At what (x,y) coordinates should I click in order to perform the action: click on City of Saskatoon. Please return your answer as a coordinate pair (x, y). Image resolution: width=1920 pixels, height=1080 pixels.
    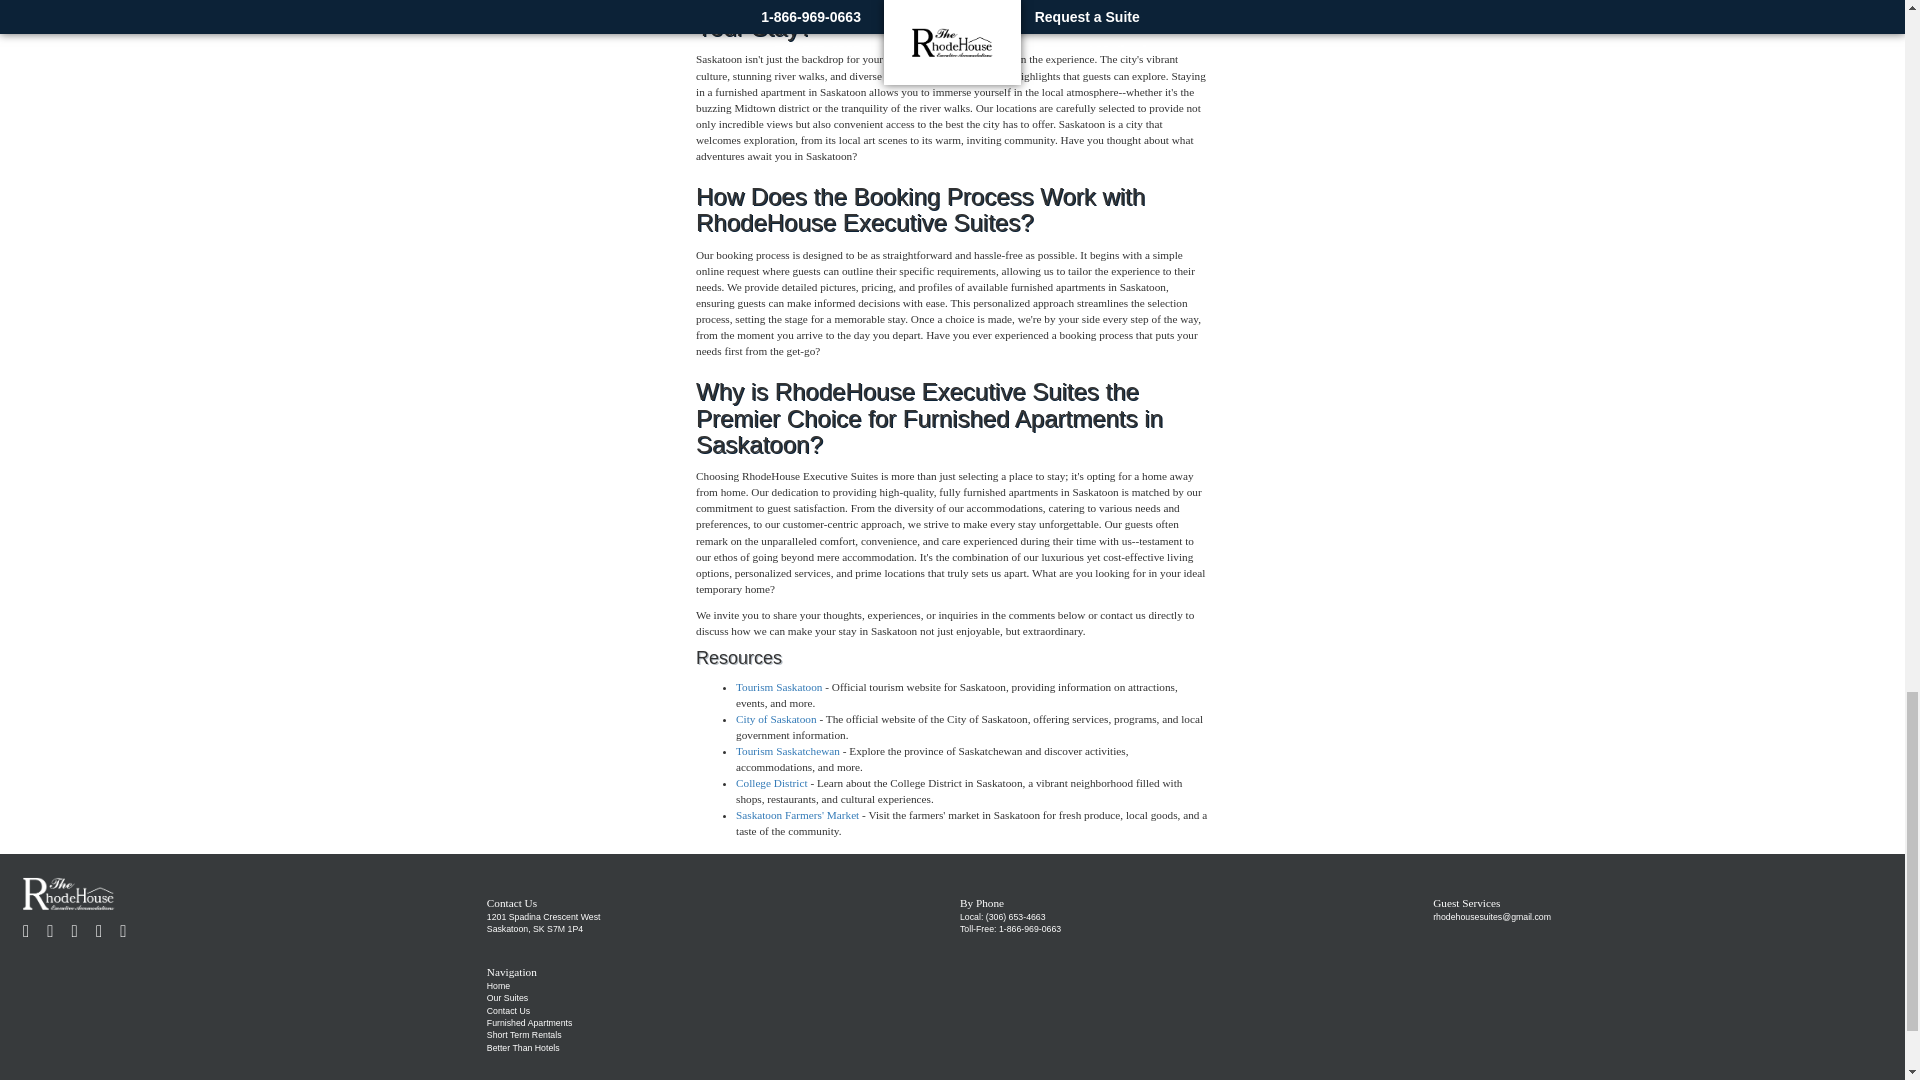
    Looking at the image, I should click on (776, 718).